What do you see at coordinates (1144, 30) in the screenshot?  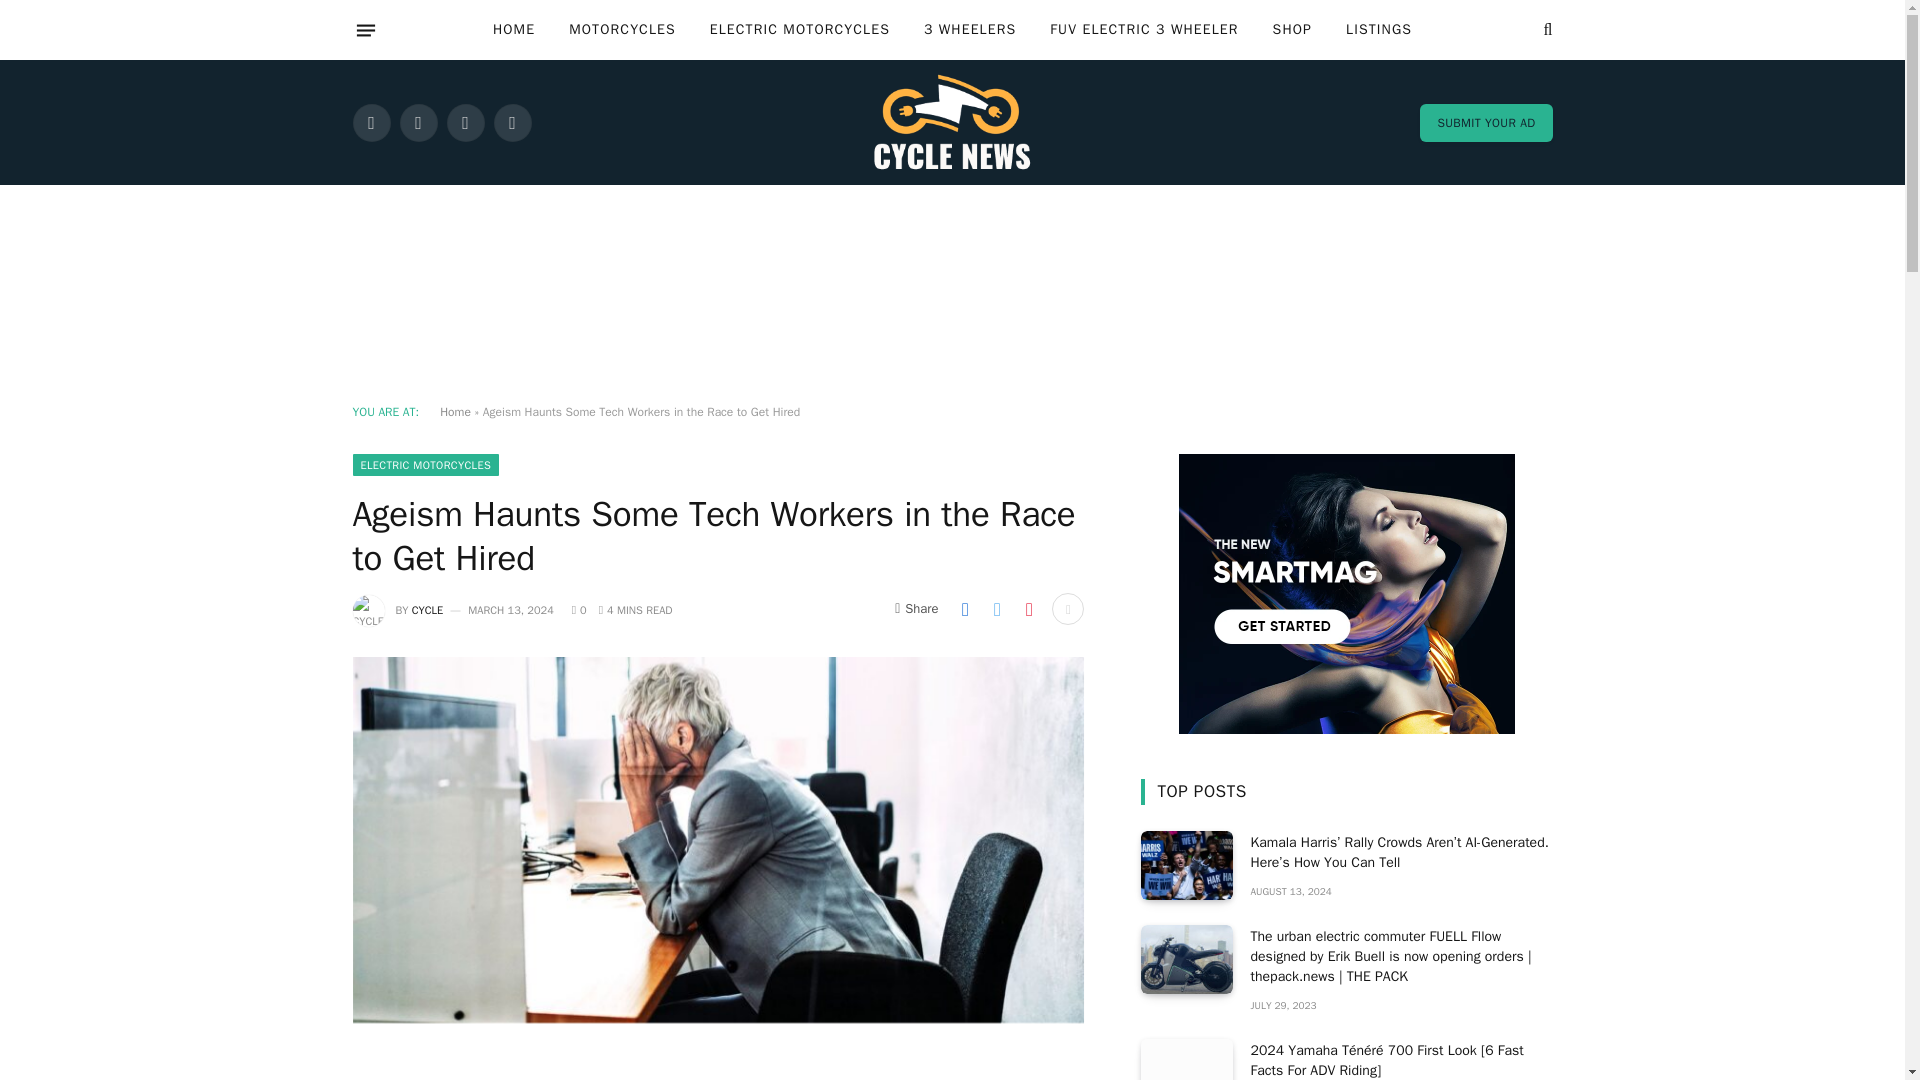 I see `FUV ELECTRIC 3 WHEELER` at bounding box center [1144, 30].